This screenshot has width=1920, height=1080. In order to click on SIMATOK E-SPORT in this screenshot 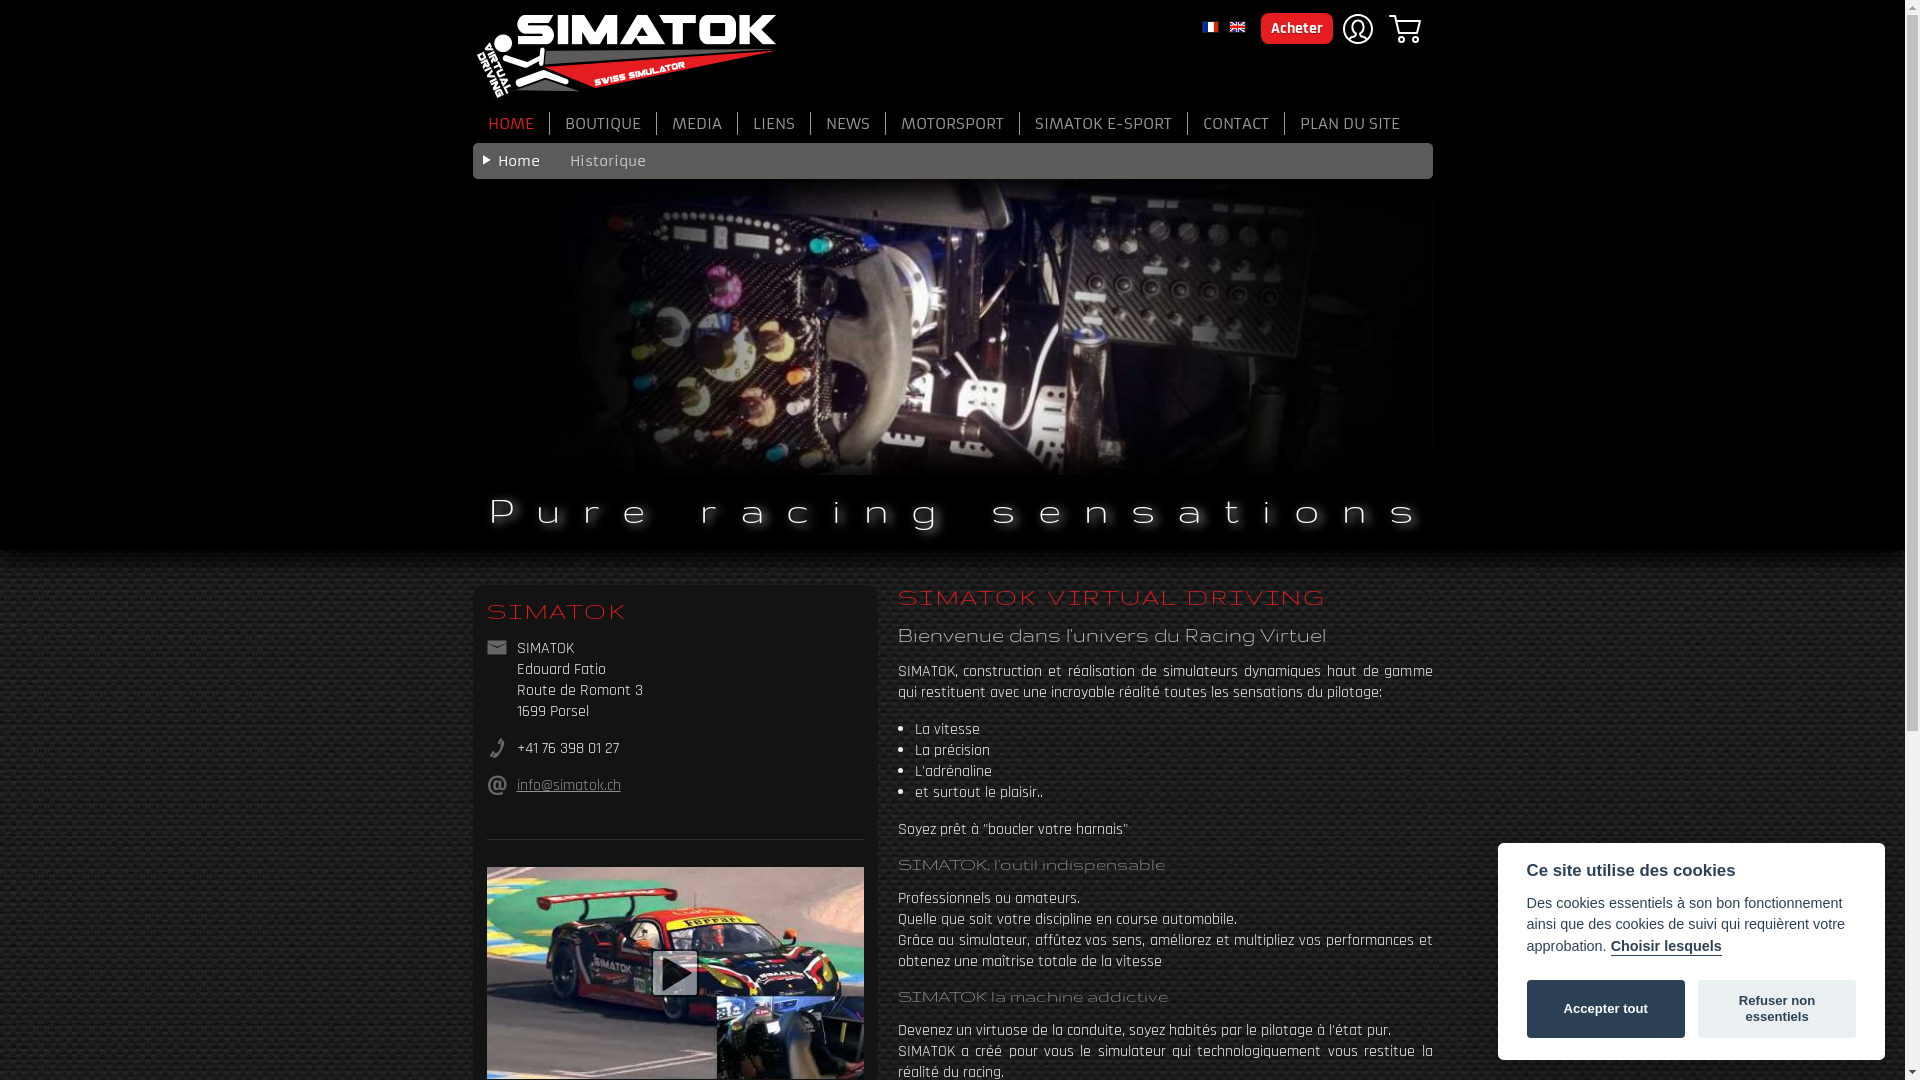, I will do `click(1104, 124)`.